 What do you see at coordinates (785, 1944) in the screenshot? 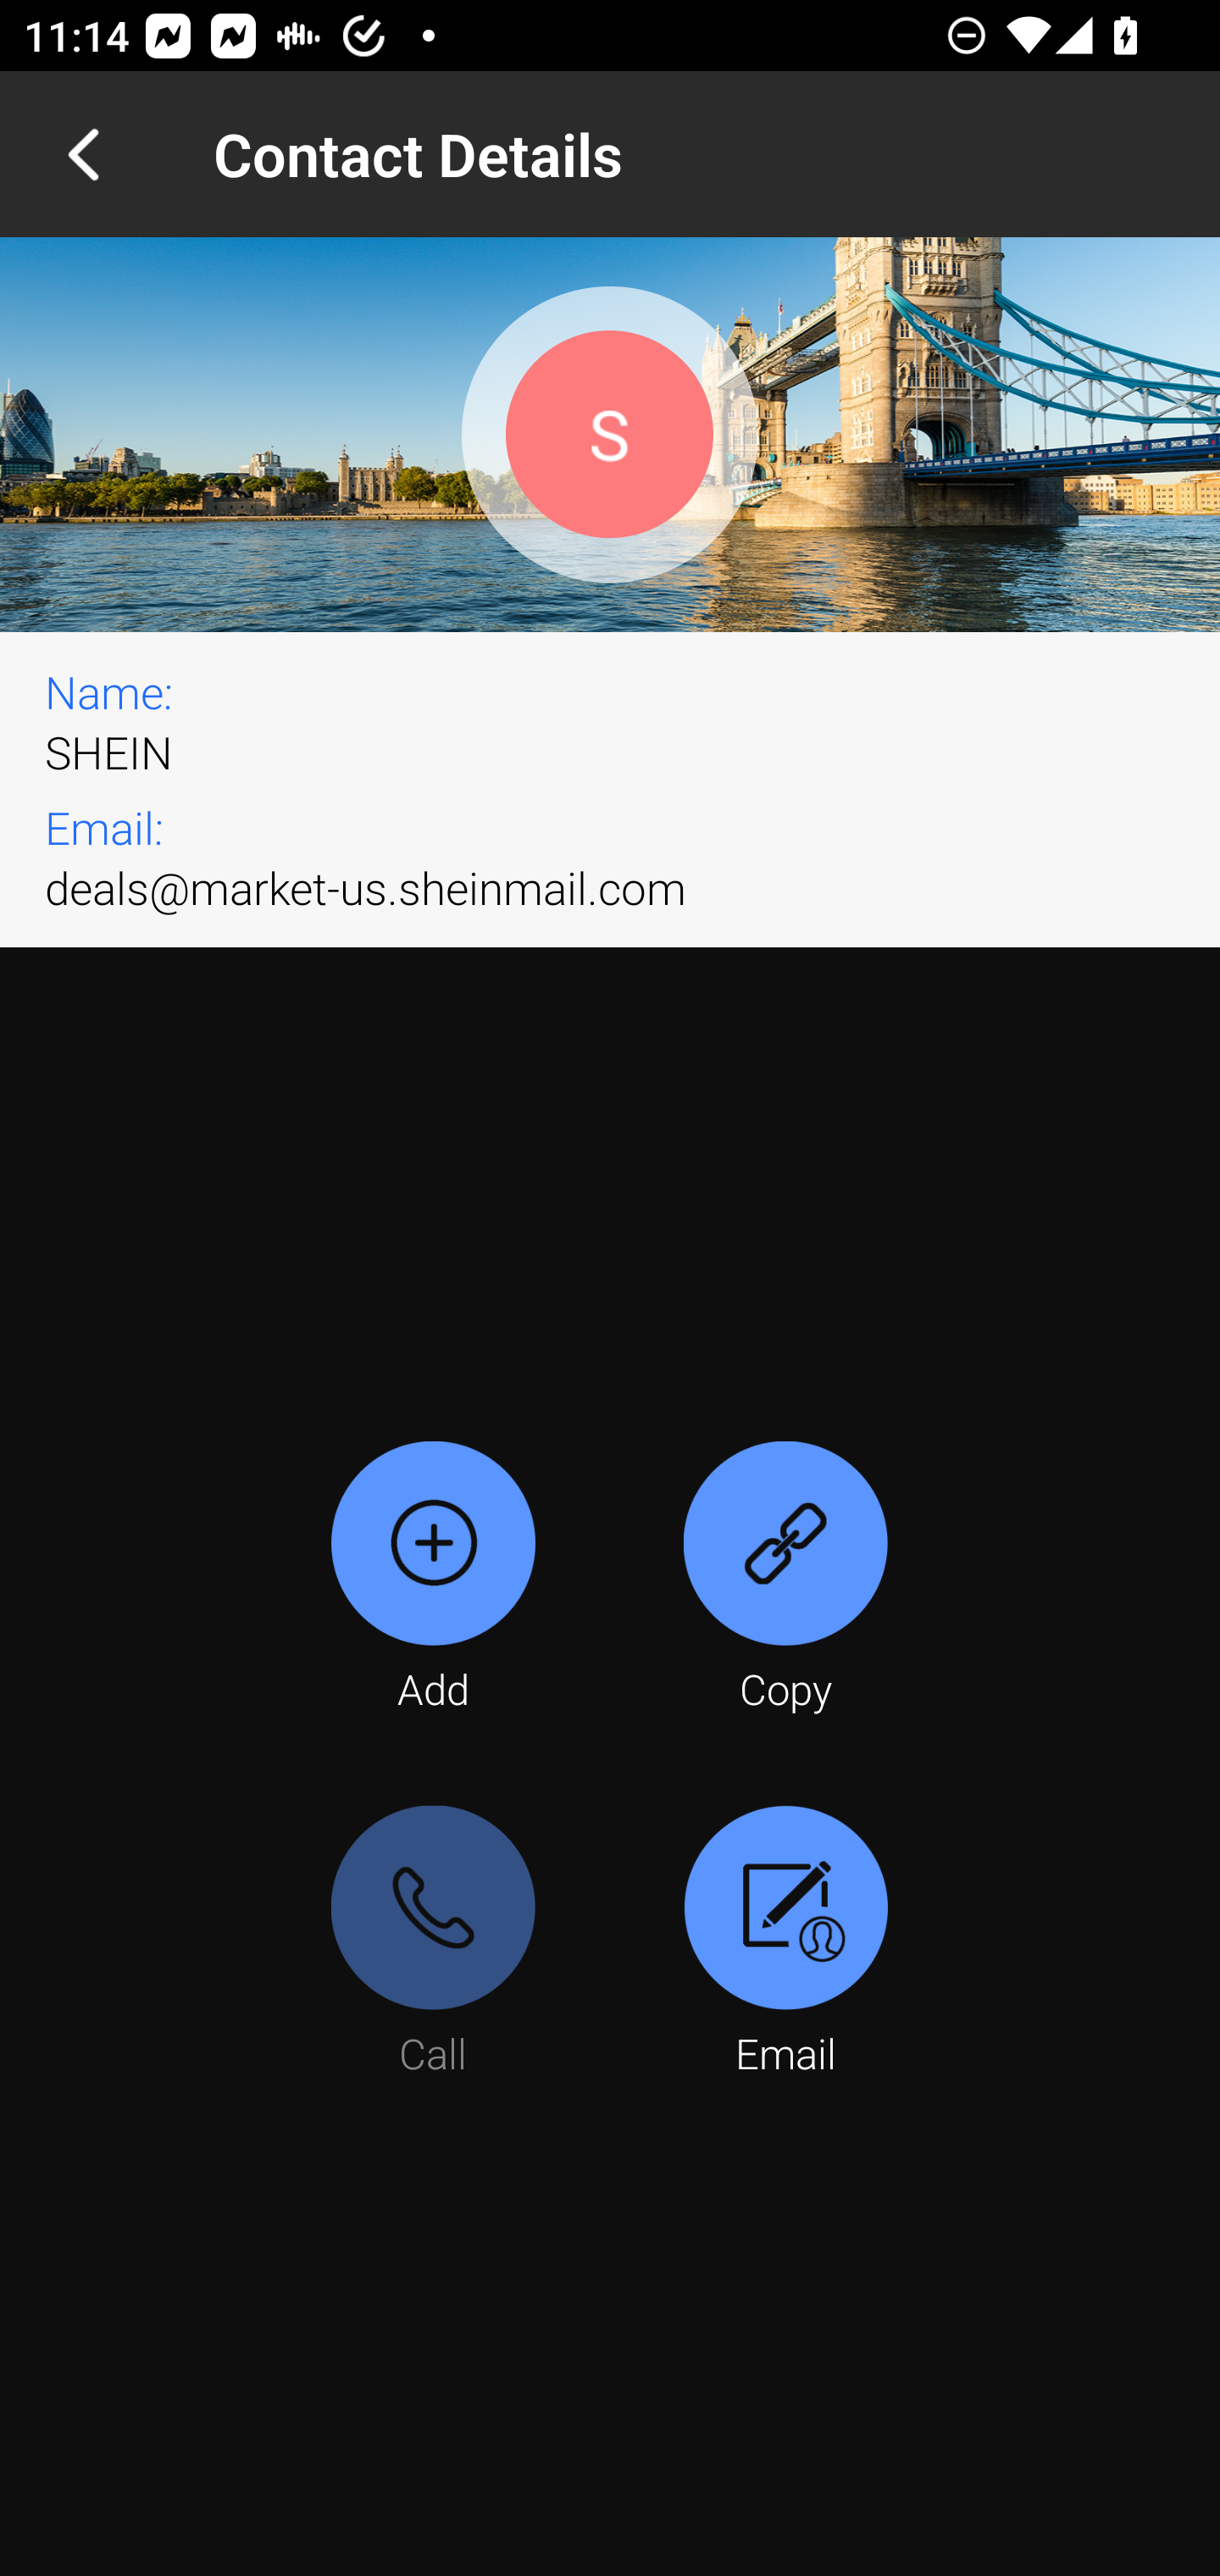
I see `Email` at bounding box center [785, 1944].